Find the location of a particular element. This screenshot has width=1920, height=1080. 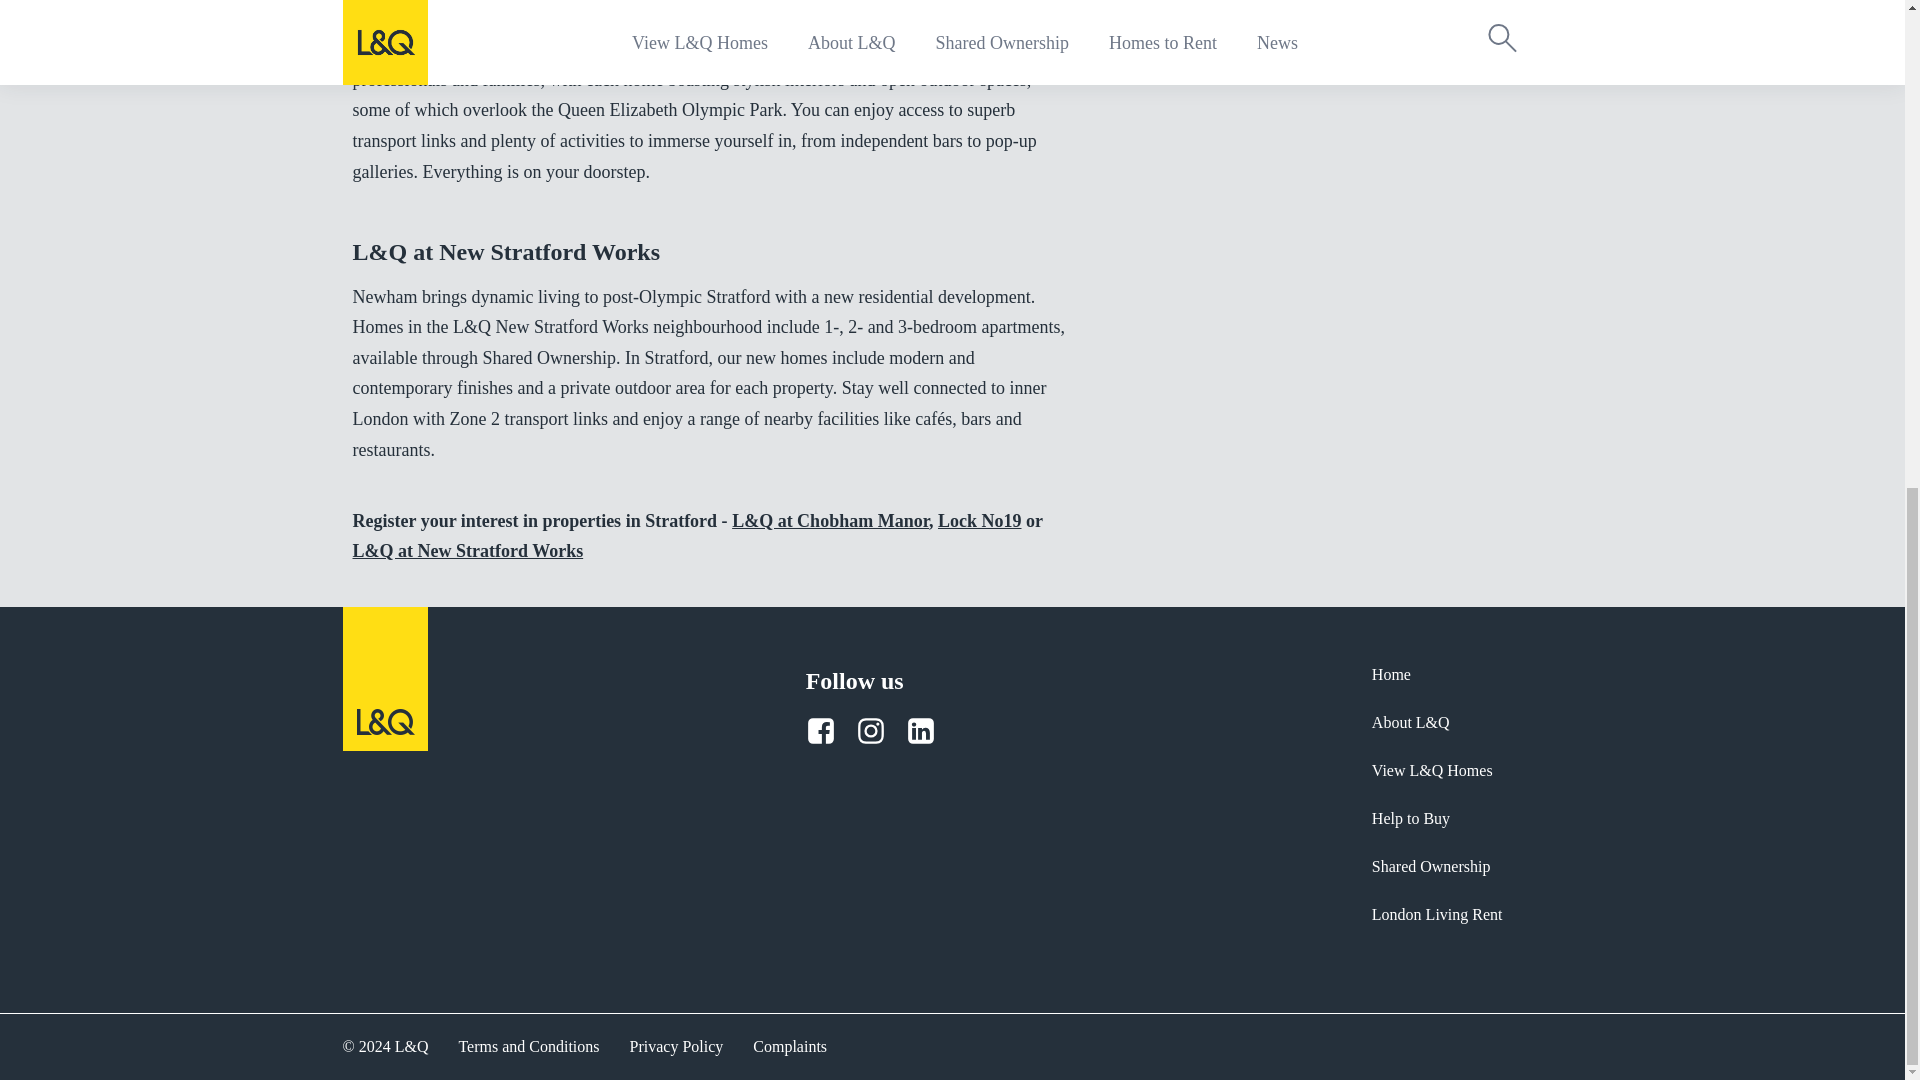

Shared Ownership is located at coordinates (1438, 870).